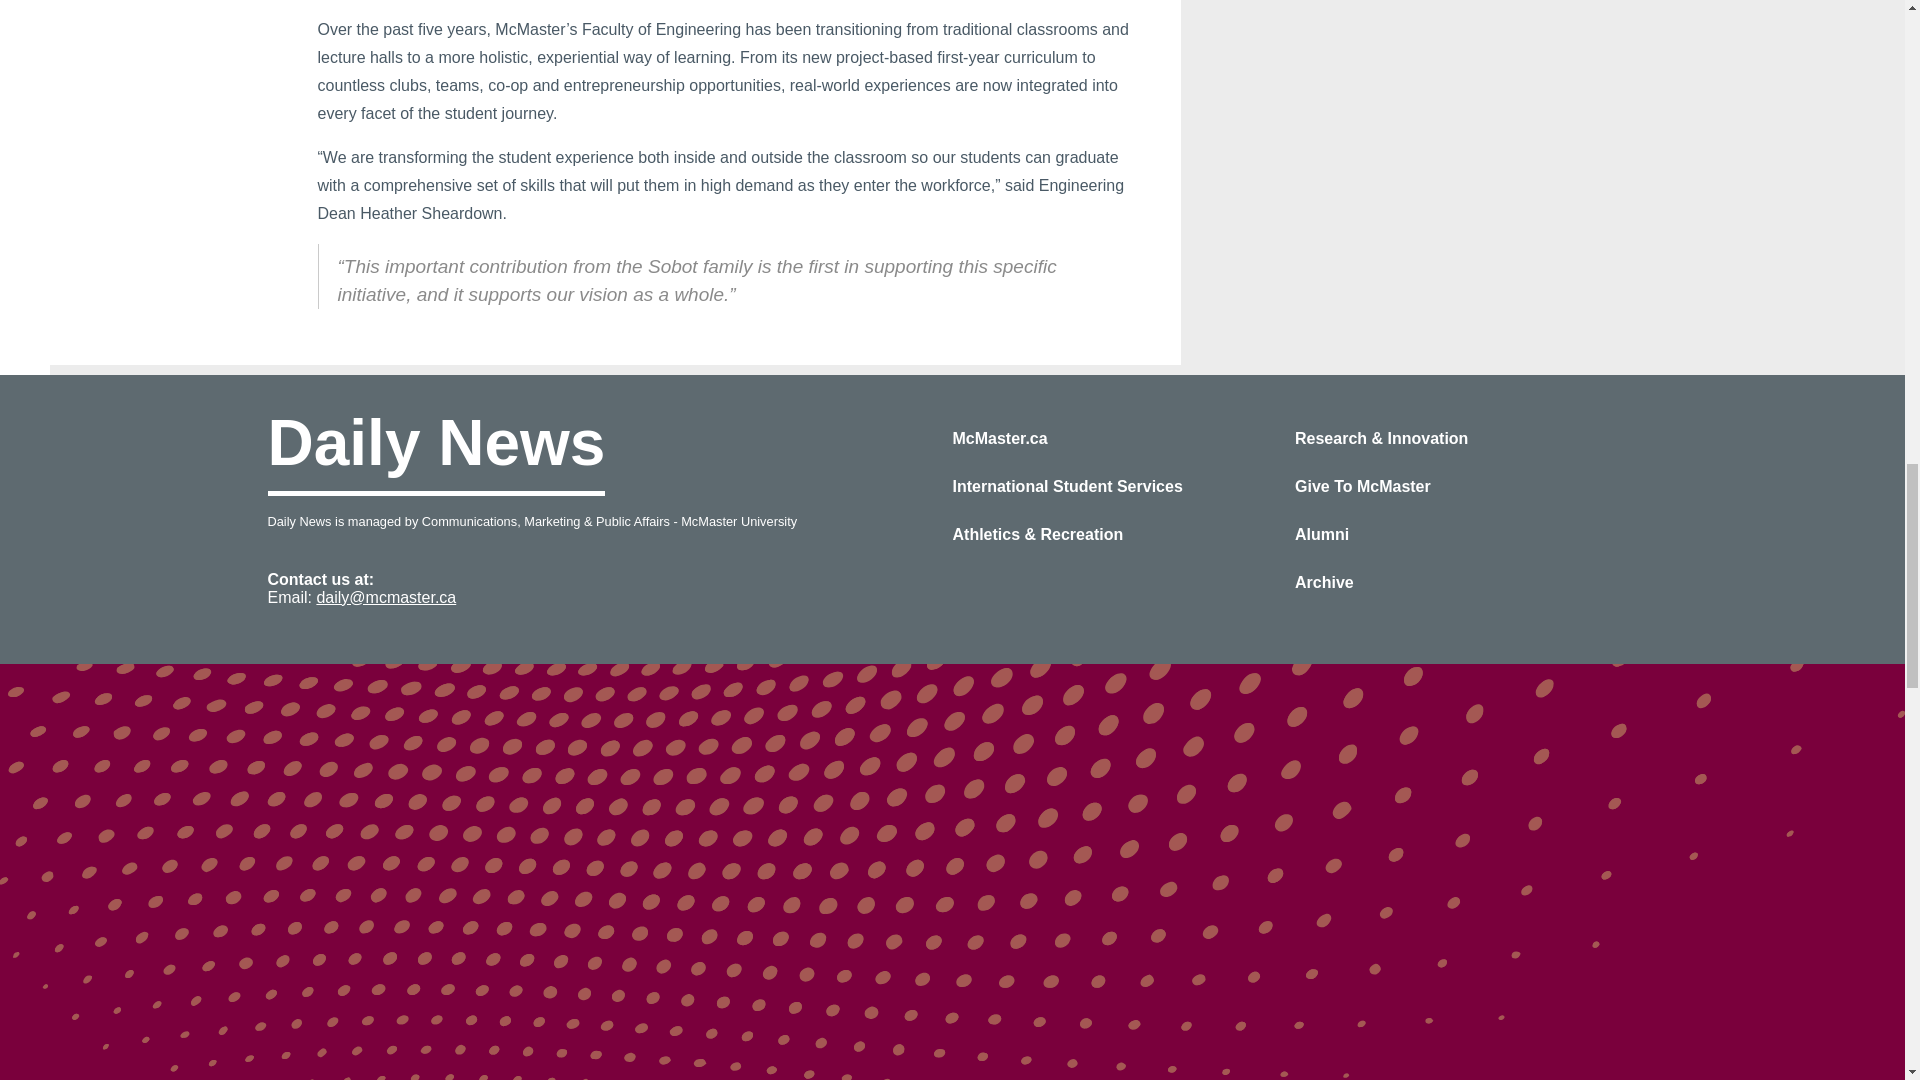 The height and width of the screenshot is (1080, 1920). I want to click on Archive, so click(1324, 582).